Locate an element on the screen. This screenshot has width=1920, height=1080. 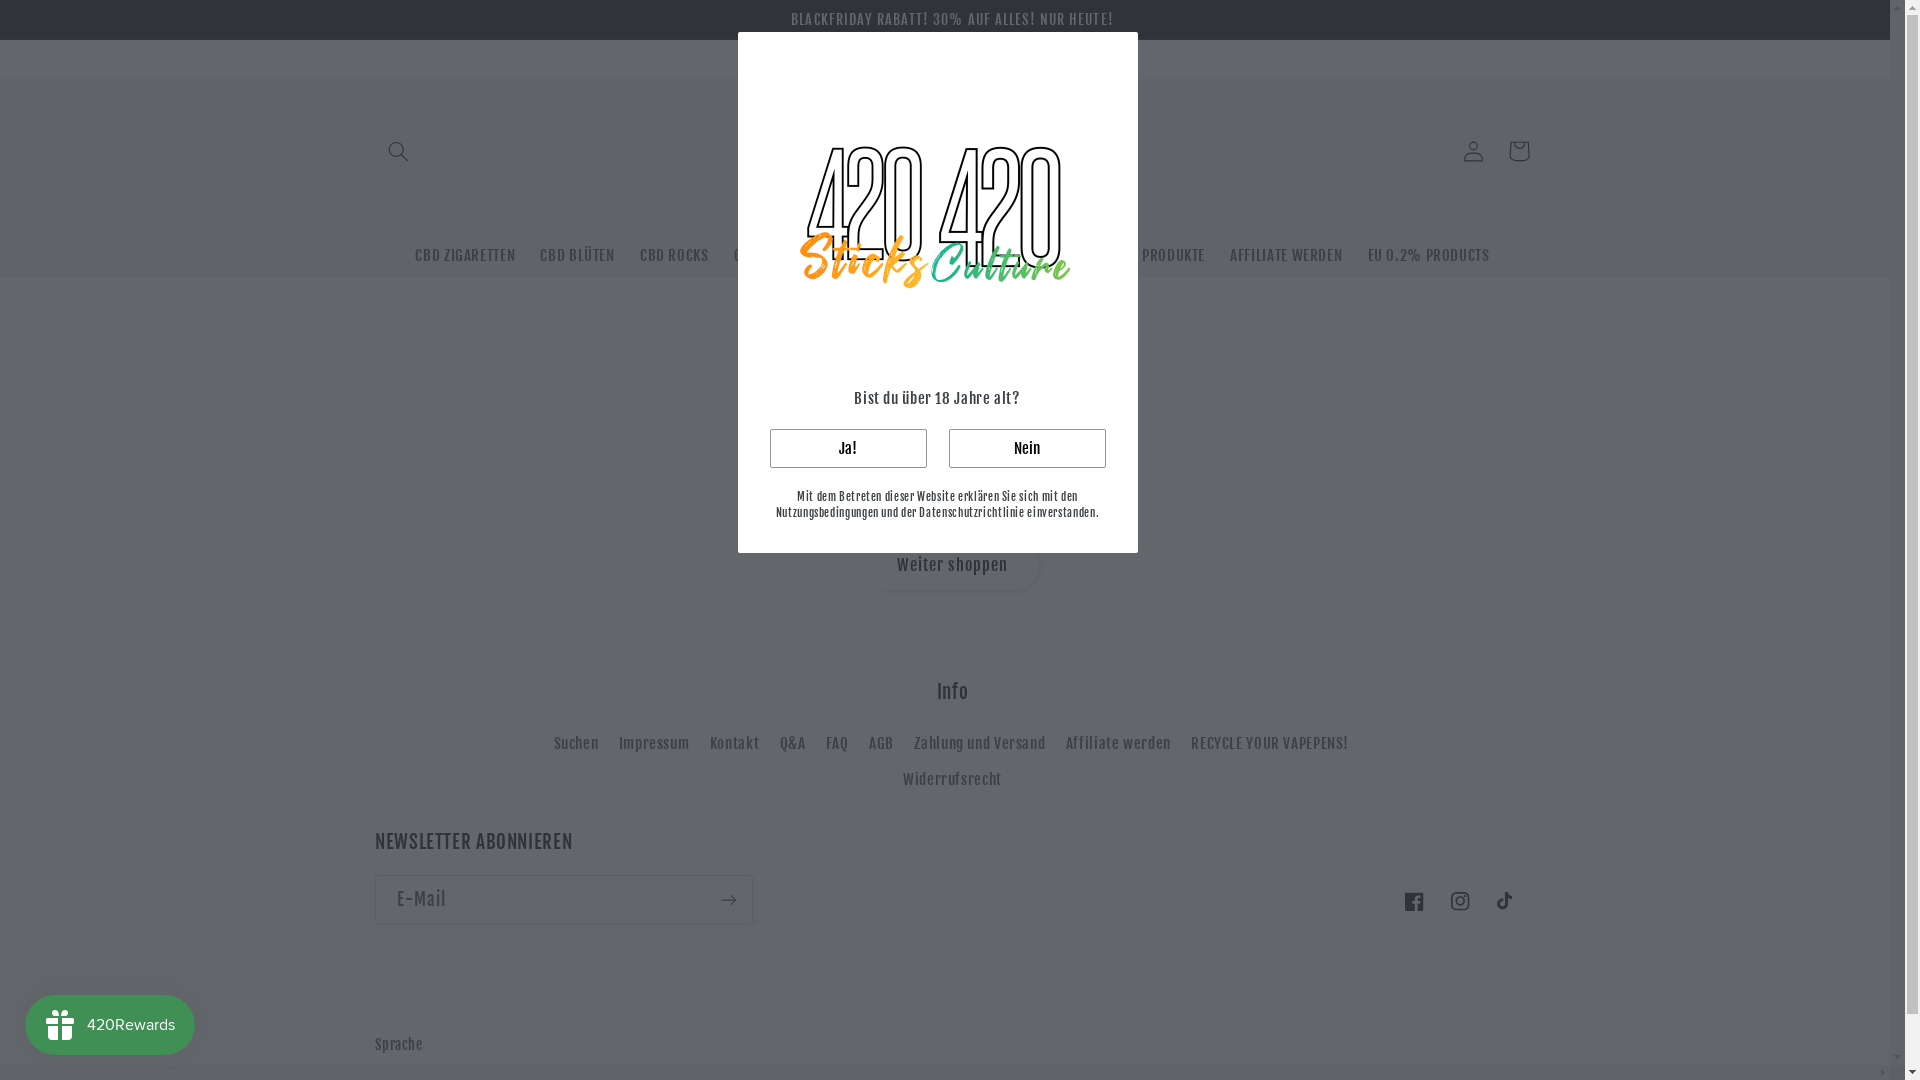
CBD ROCKS is located at coordinates (674, 256).